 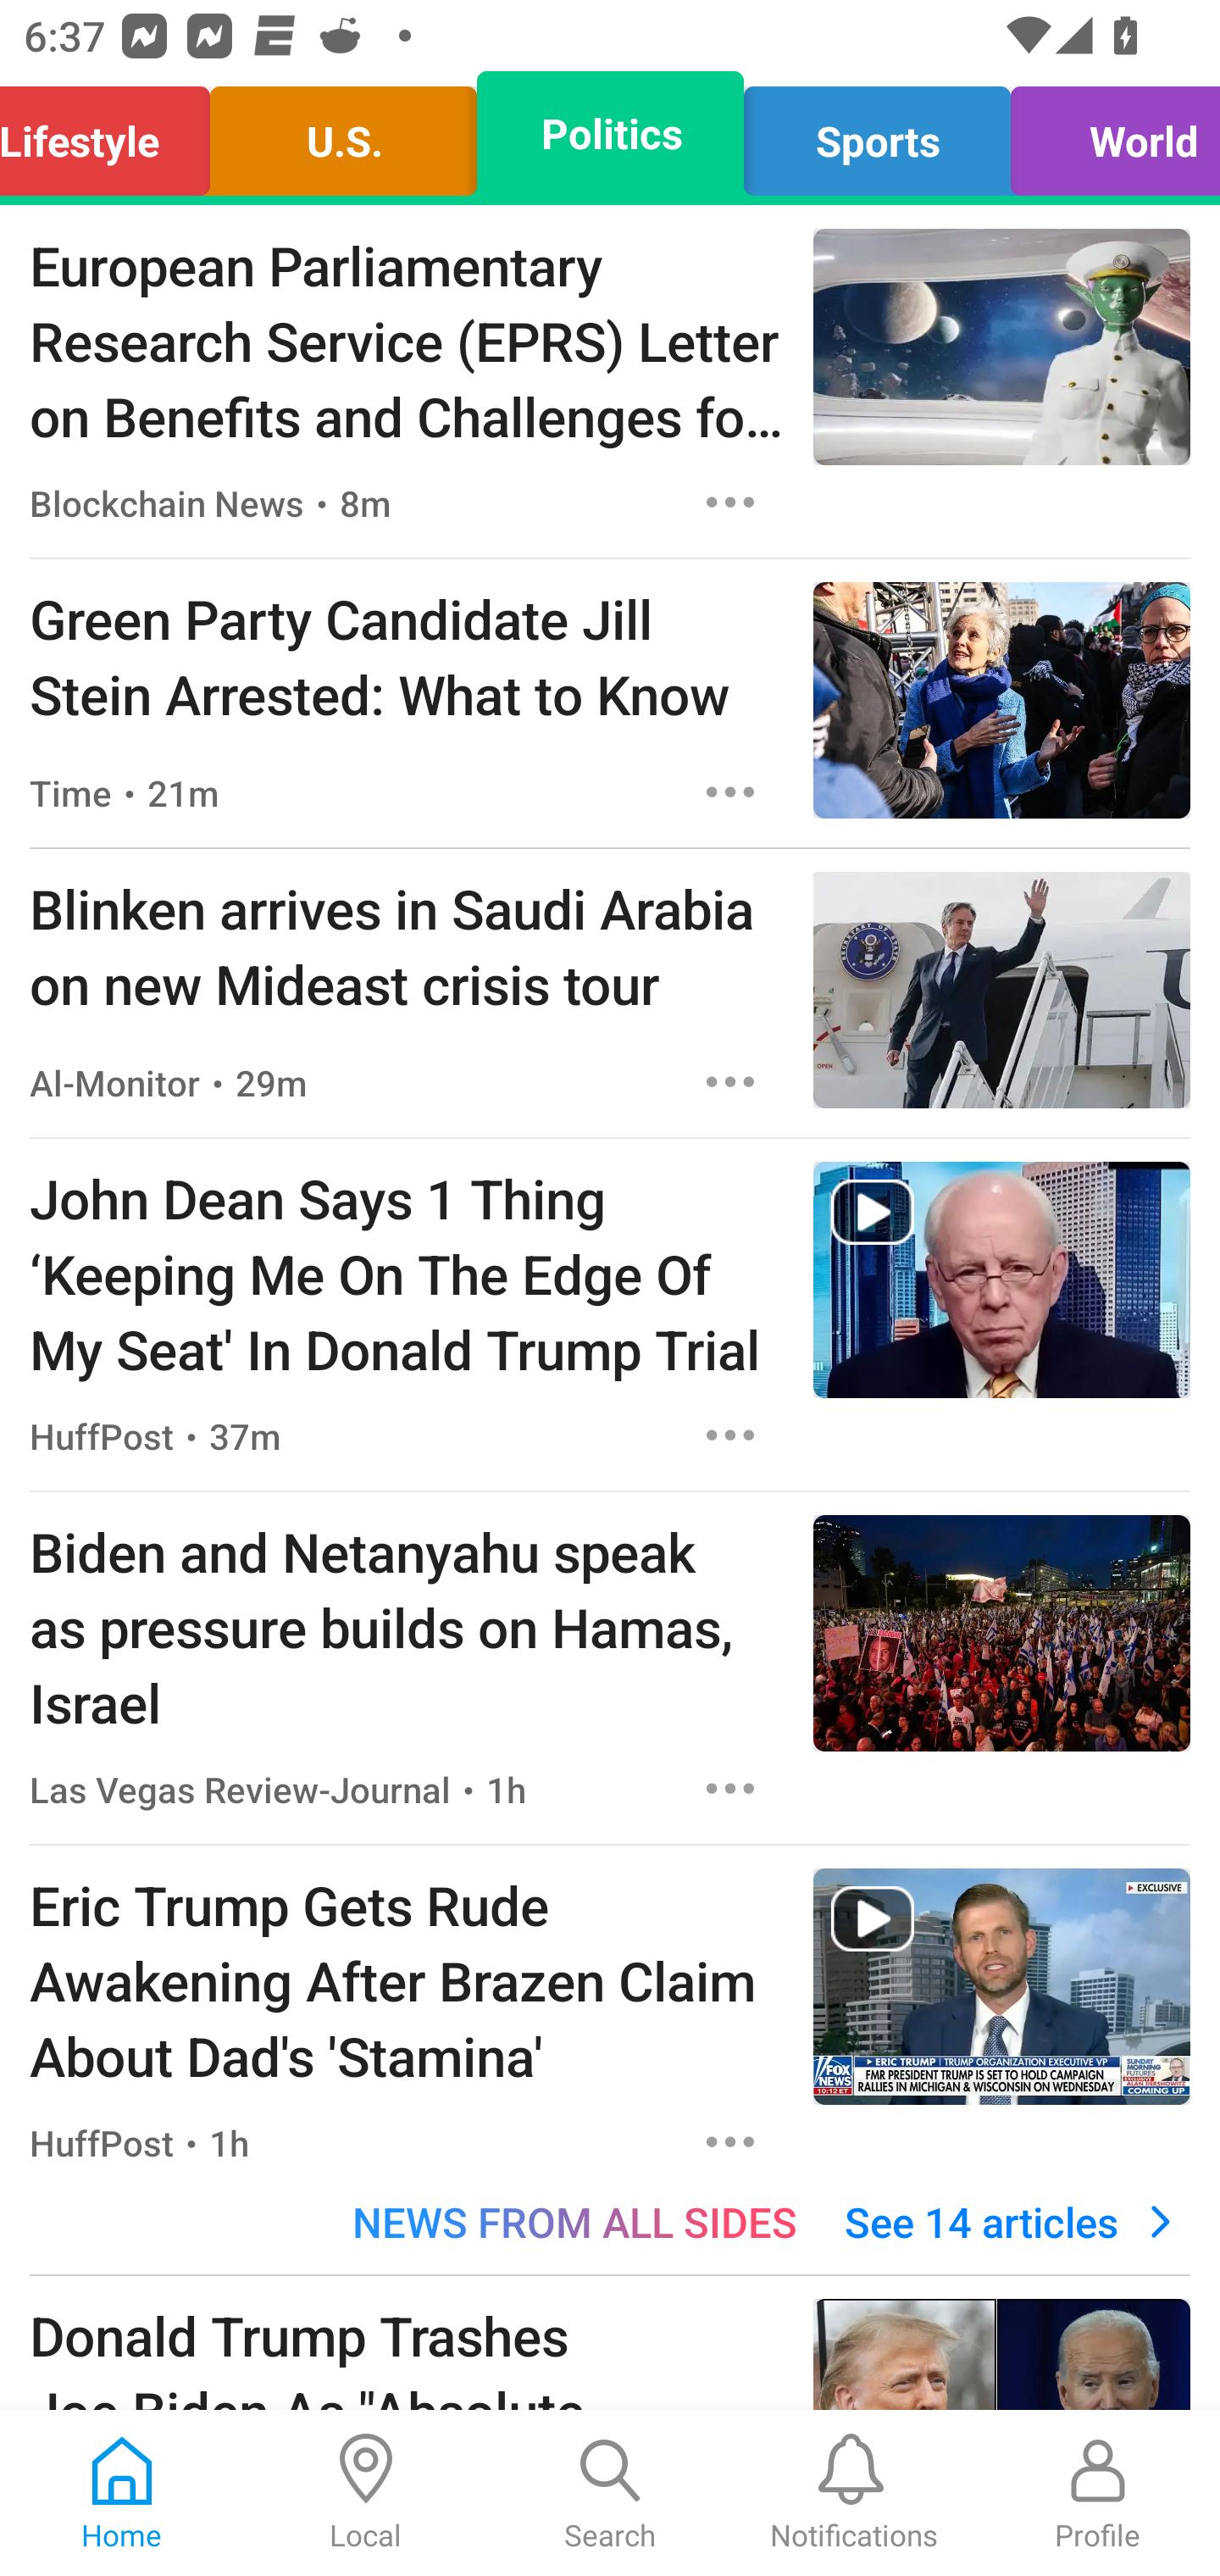 What do you see at coordinates (610, 2222) in the screenshot?
I see `NEWS FROM ALL SIDES See 14 articles` at bounding box center [610, 2222].